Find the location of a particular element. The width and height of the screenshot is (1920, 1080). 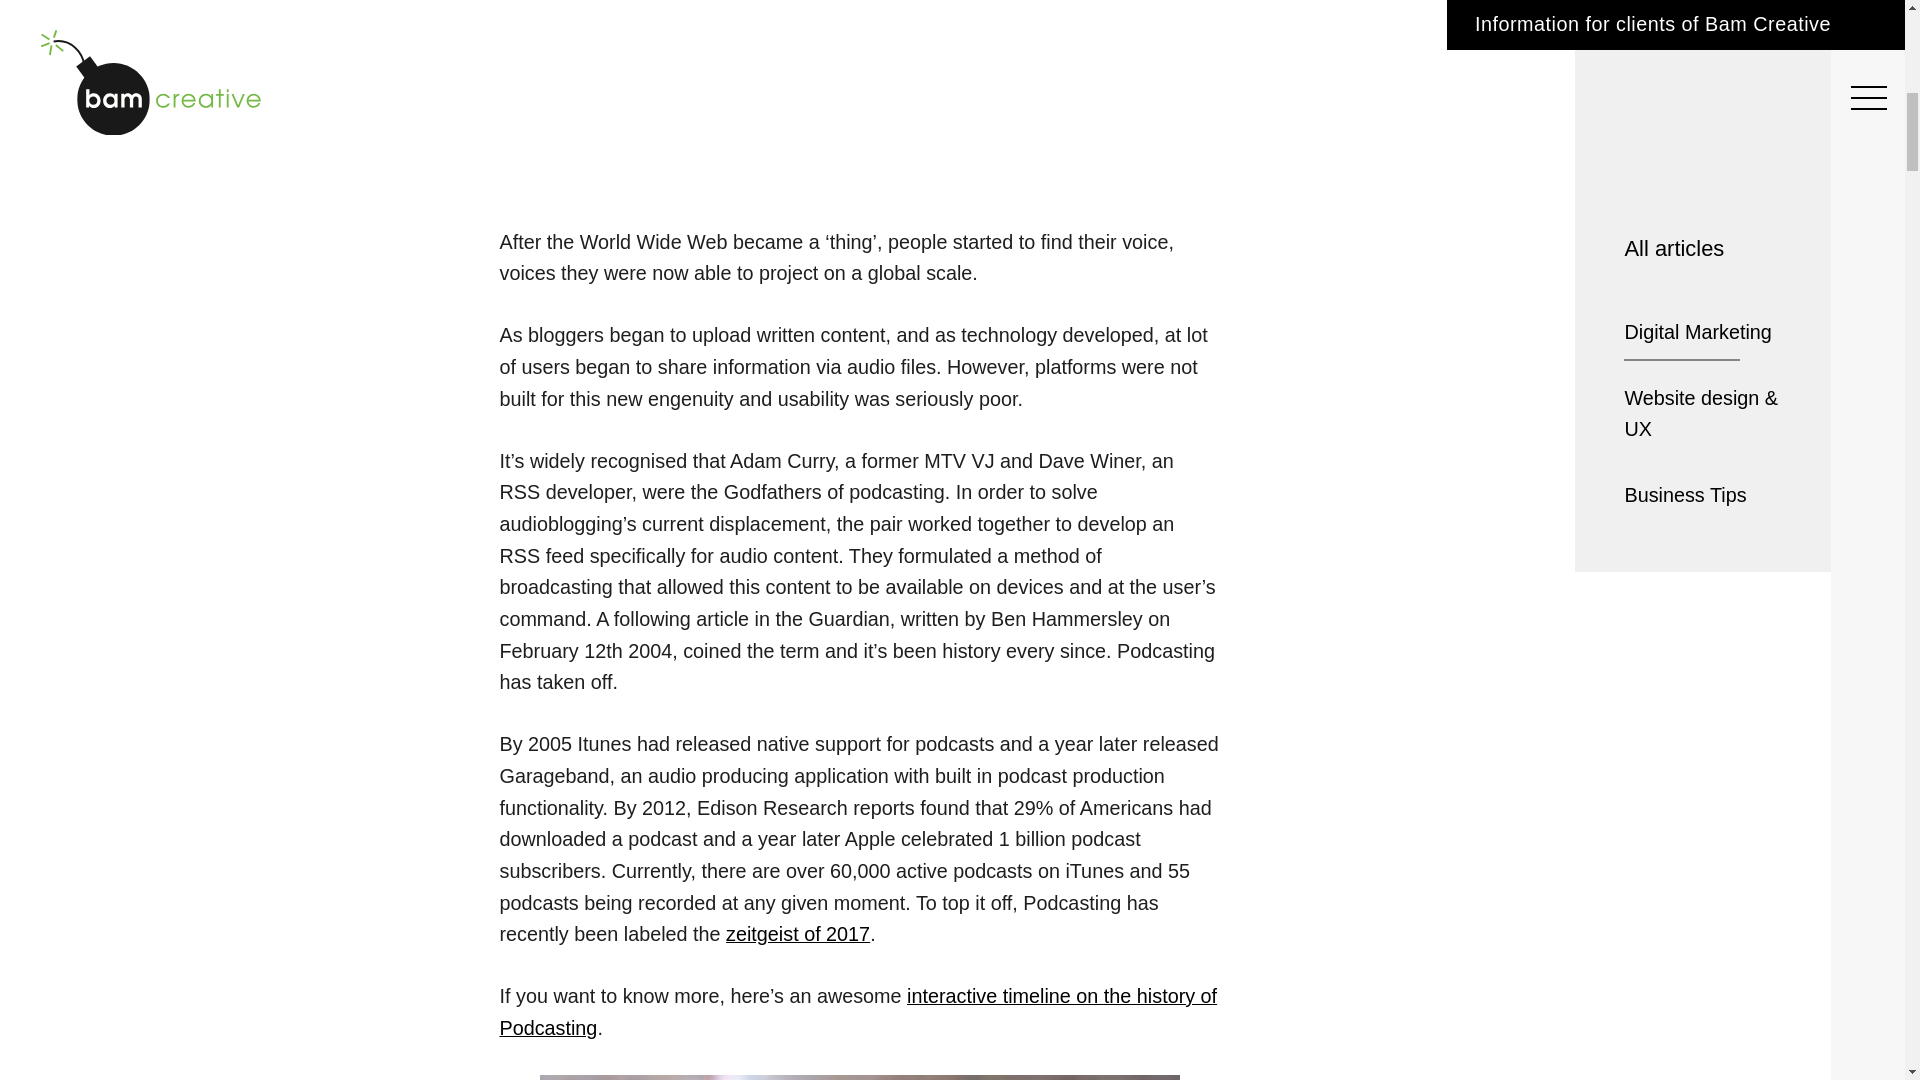

Did video kill the radio star? How to start a podcast. is located at coordinates (859, 54).